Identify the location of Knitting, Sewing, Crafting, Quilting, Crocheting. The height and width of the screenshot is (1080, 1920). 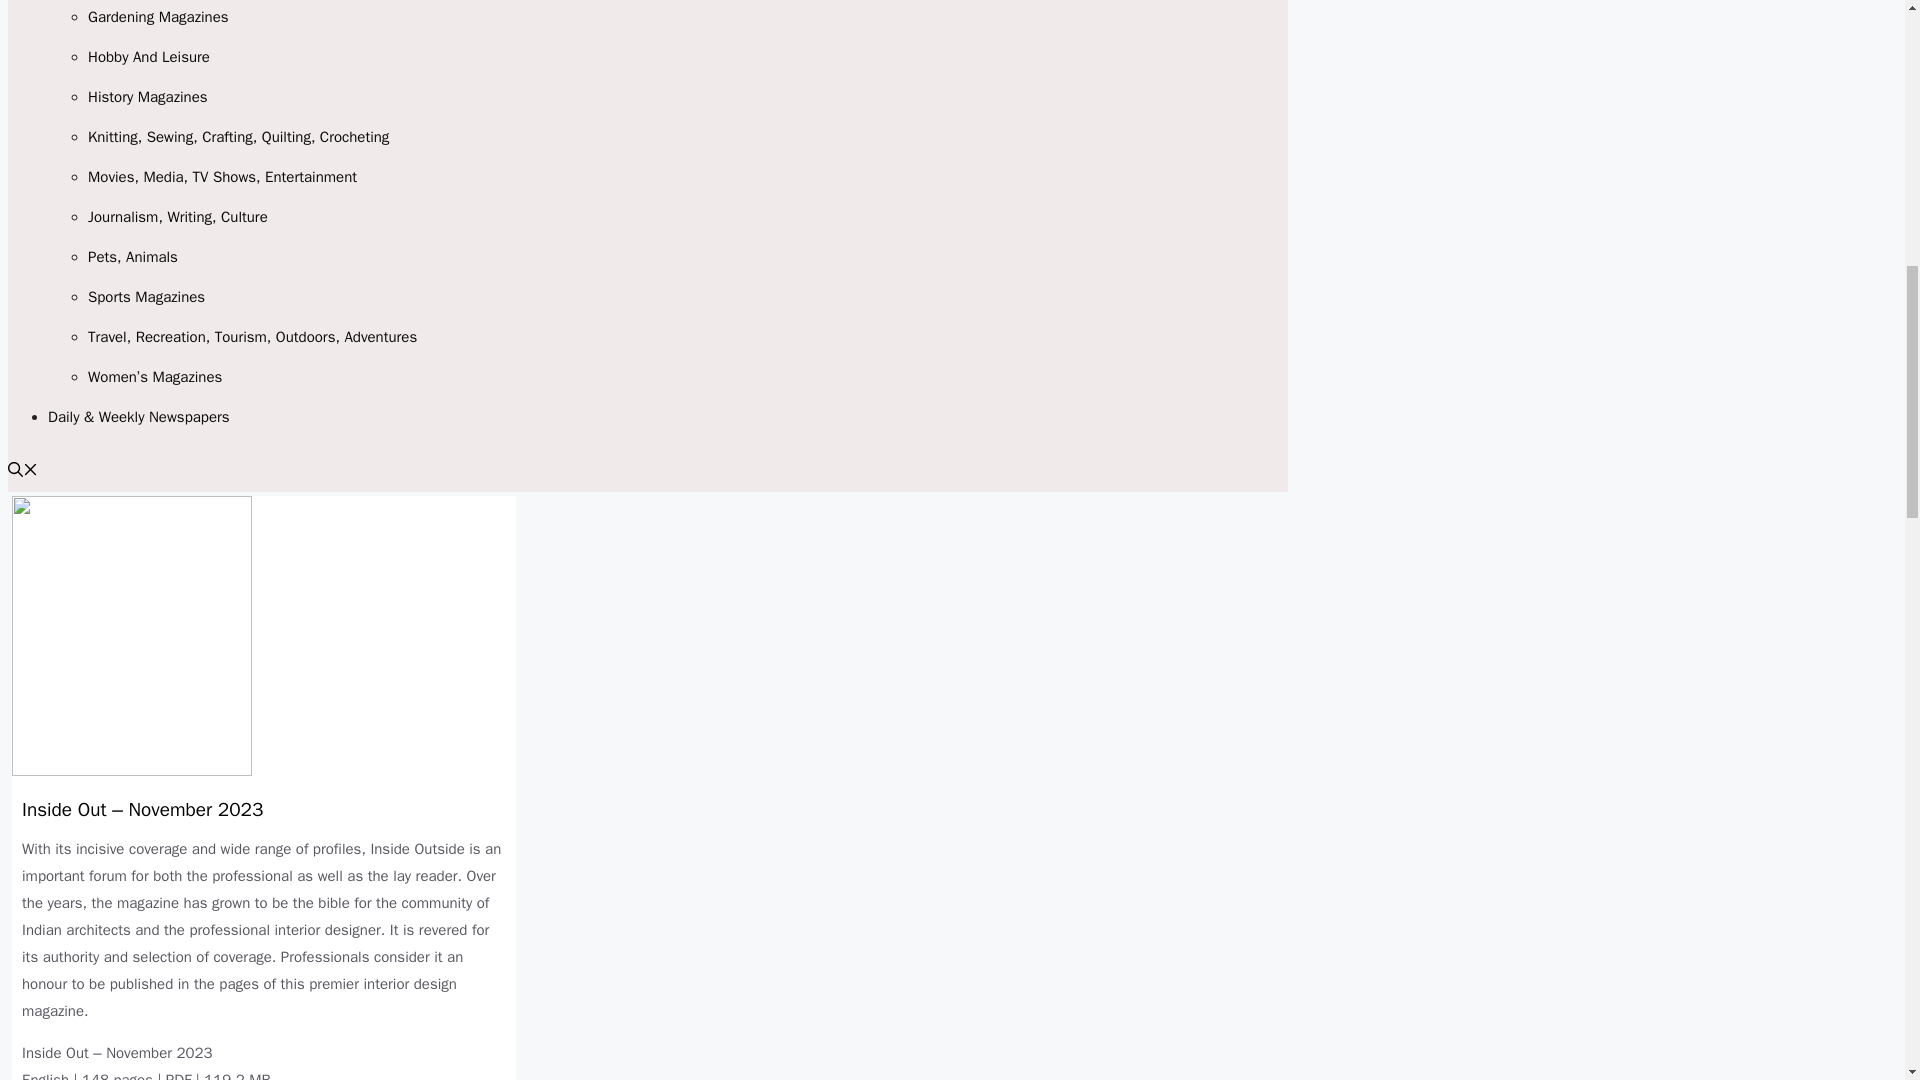
(238, 136).